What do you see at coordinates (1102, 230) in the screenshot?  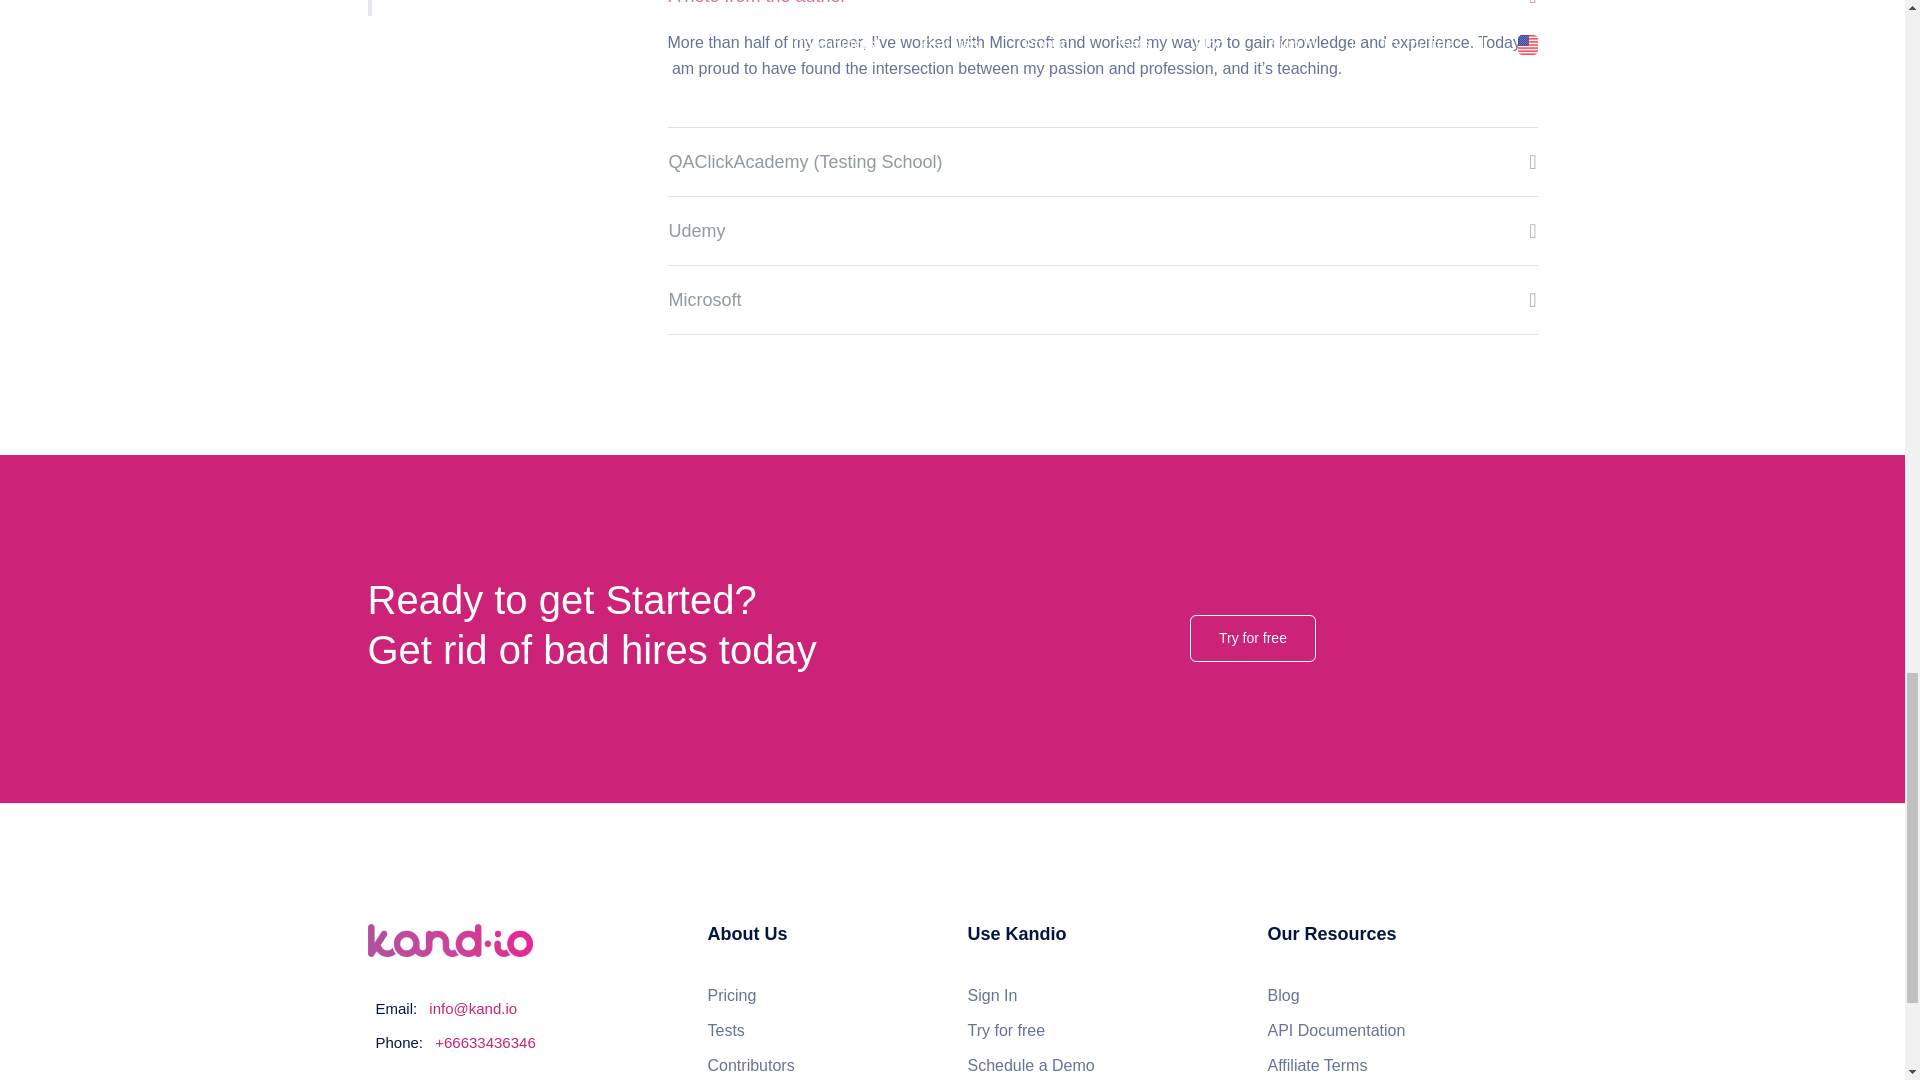 I see `Udemy` at bounding box center [1102, 230].